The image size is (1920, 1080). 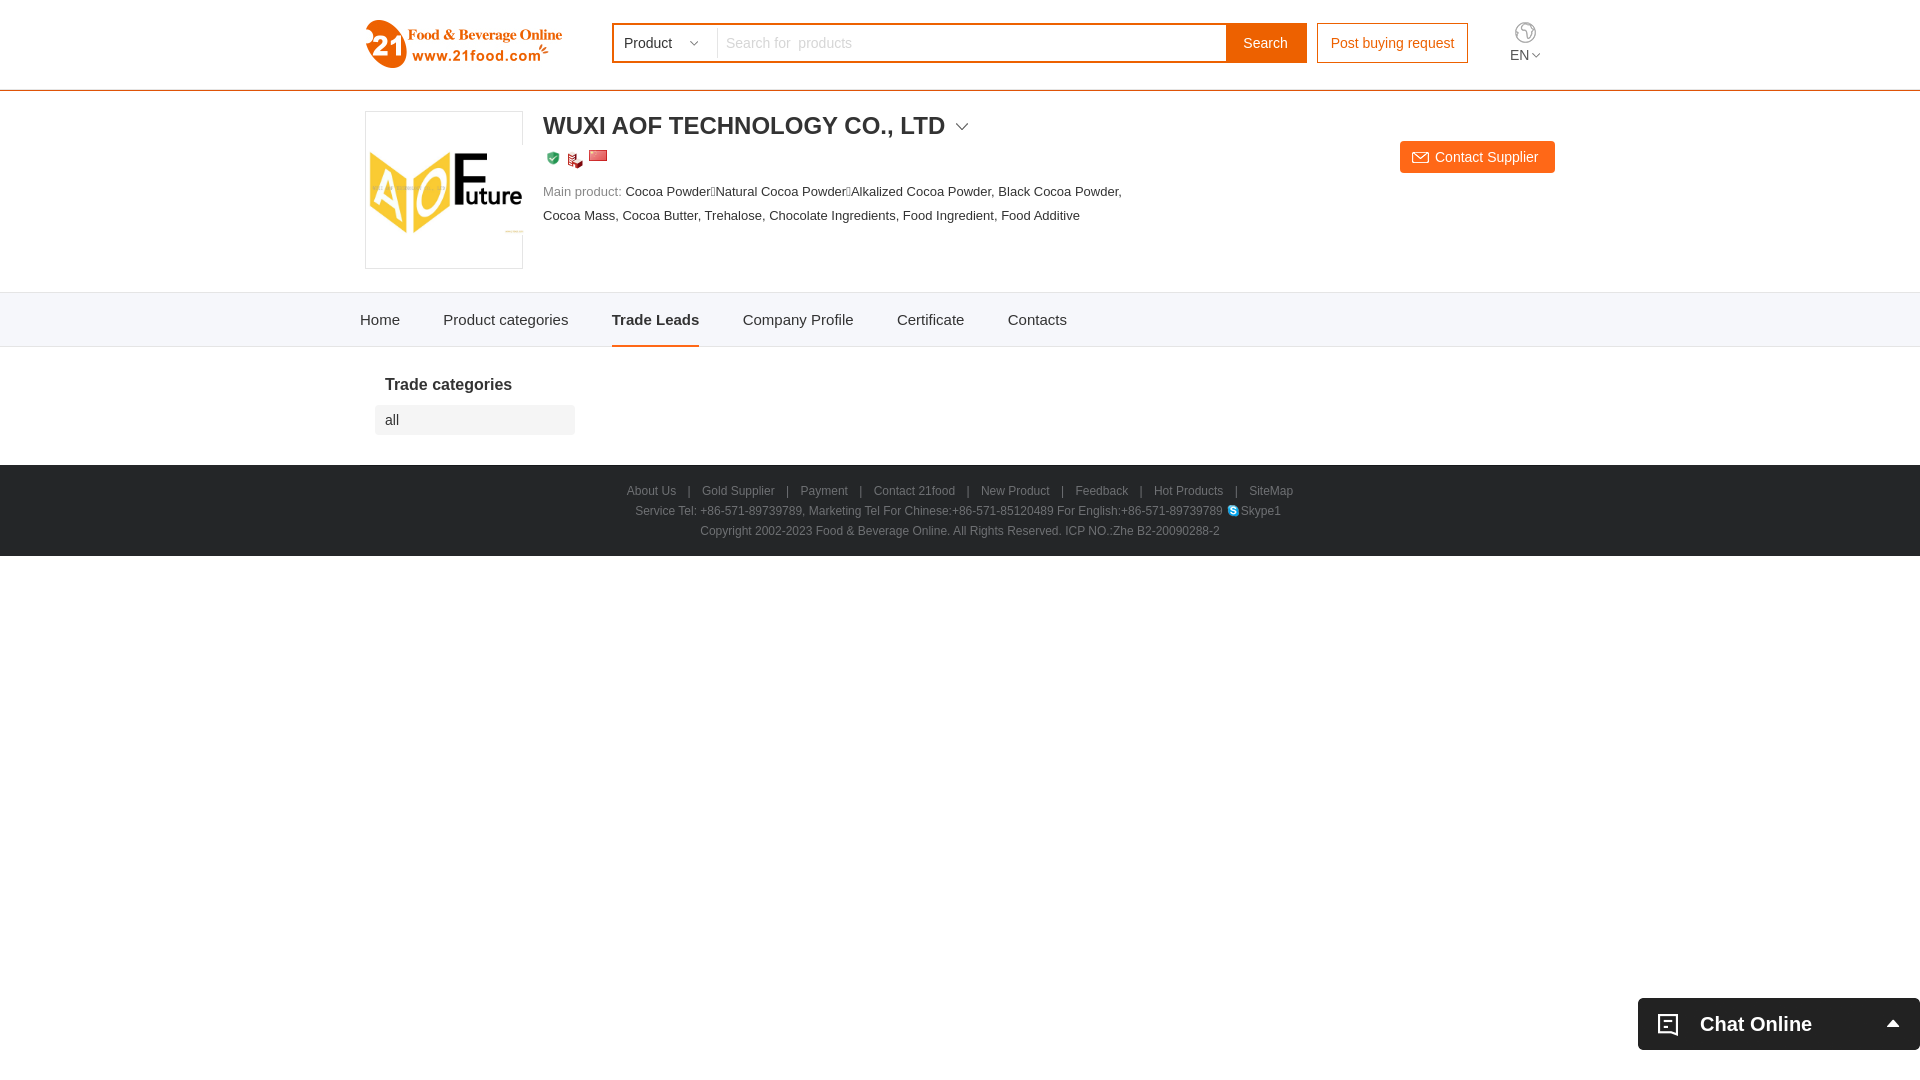 I want to click on About Us, so click(x=652, y=491).